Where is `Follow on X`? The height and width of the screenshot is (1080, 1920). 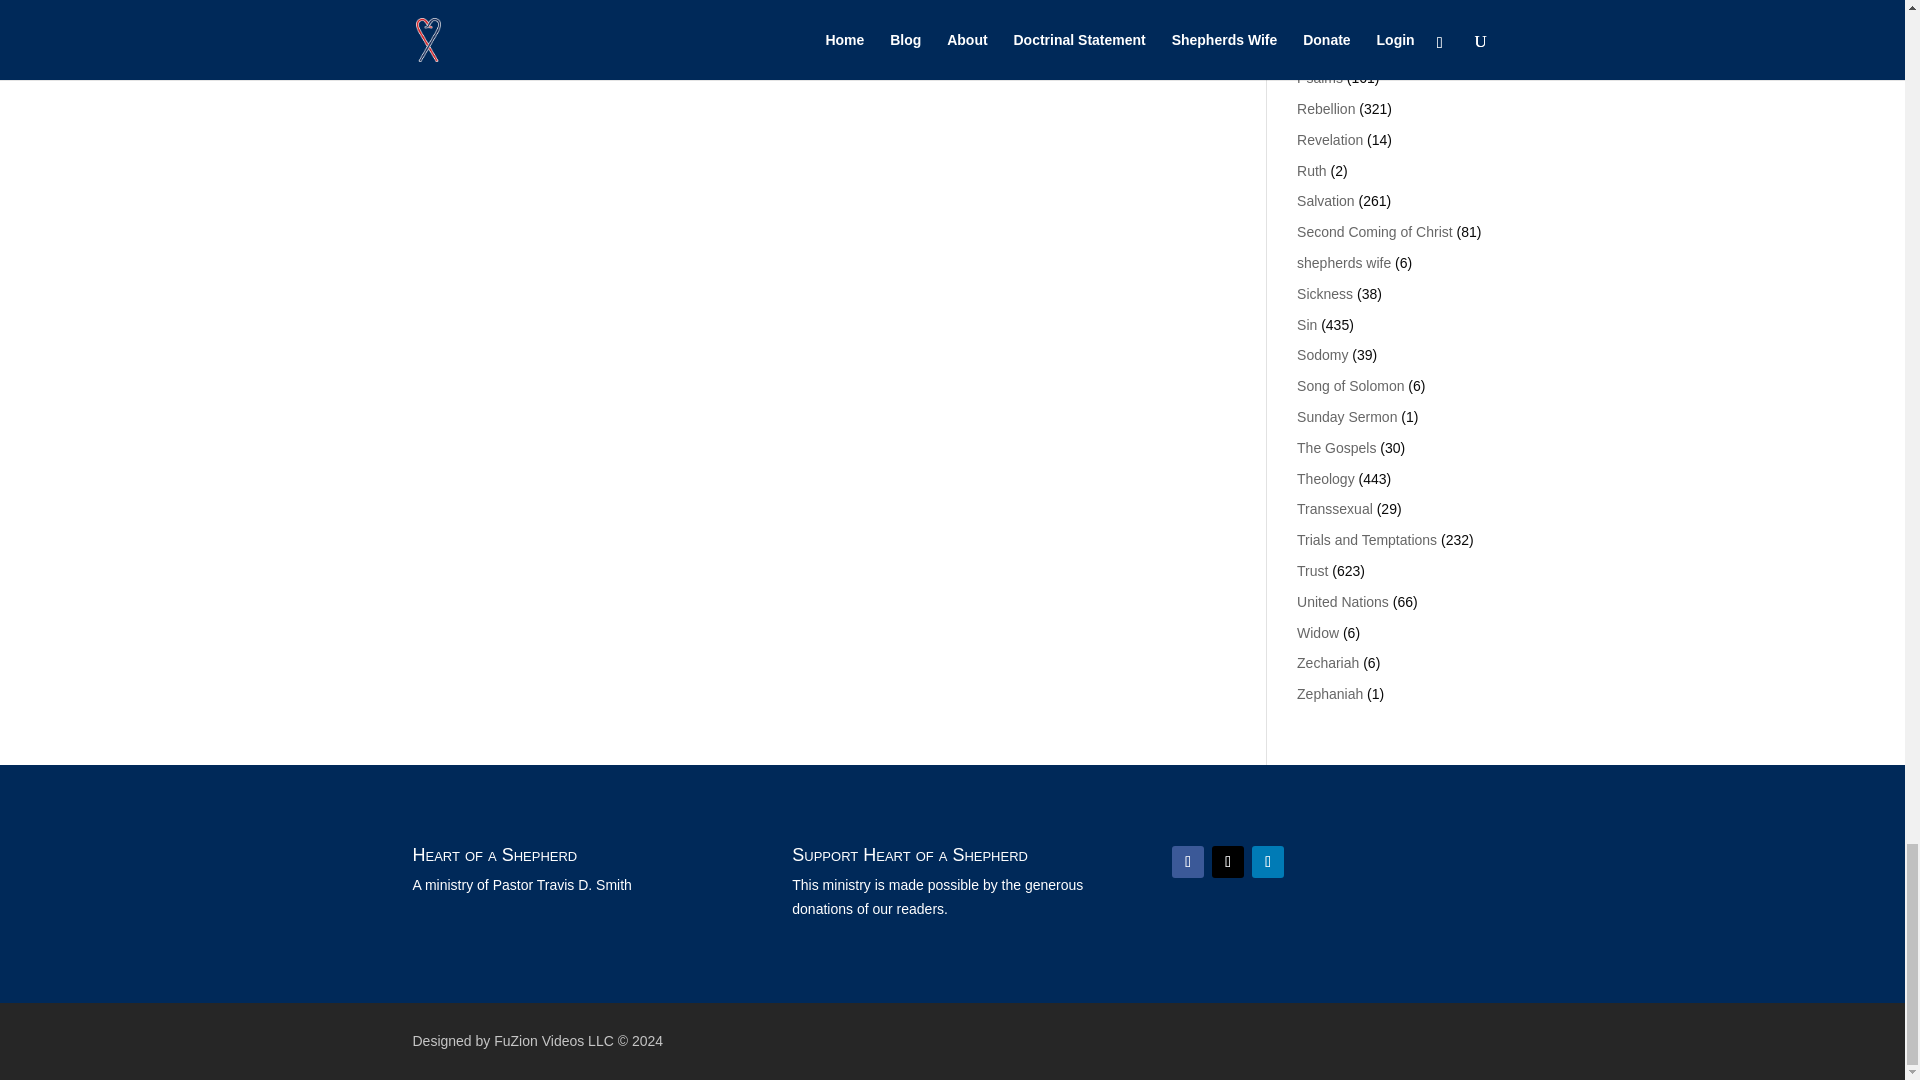
Follow on X is located at coordinates (1228, 862).